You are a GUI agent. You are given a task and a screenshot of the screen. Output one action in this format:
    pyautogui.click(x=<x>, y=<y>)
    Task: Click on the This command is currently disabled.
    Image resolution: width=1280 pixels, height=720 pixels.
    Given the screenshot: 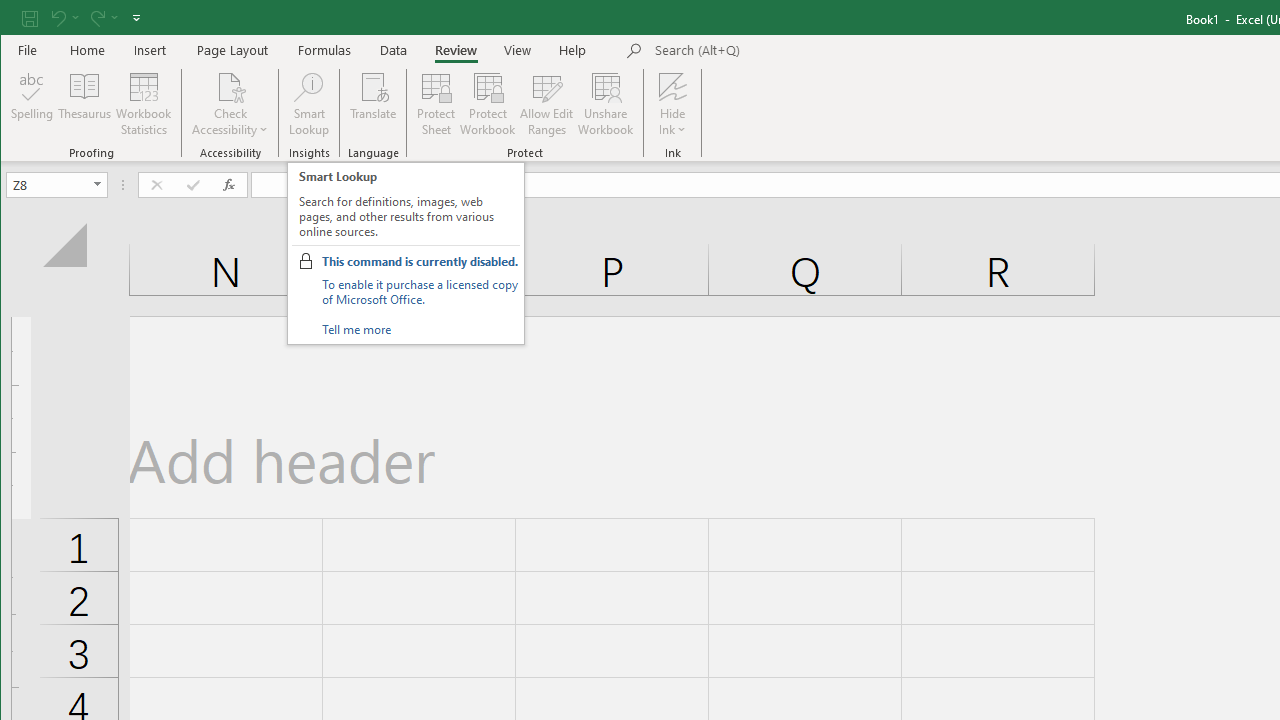 What is the action you would take?
    pyautogui.click(x=420, y=261)
    